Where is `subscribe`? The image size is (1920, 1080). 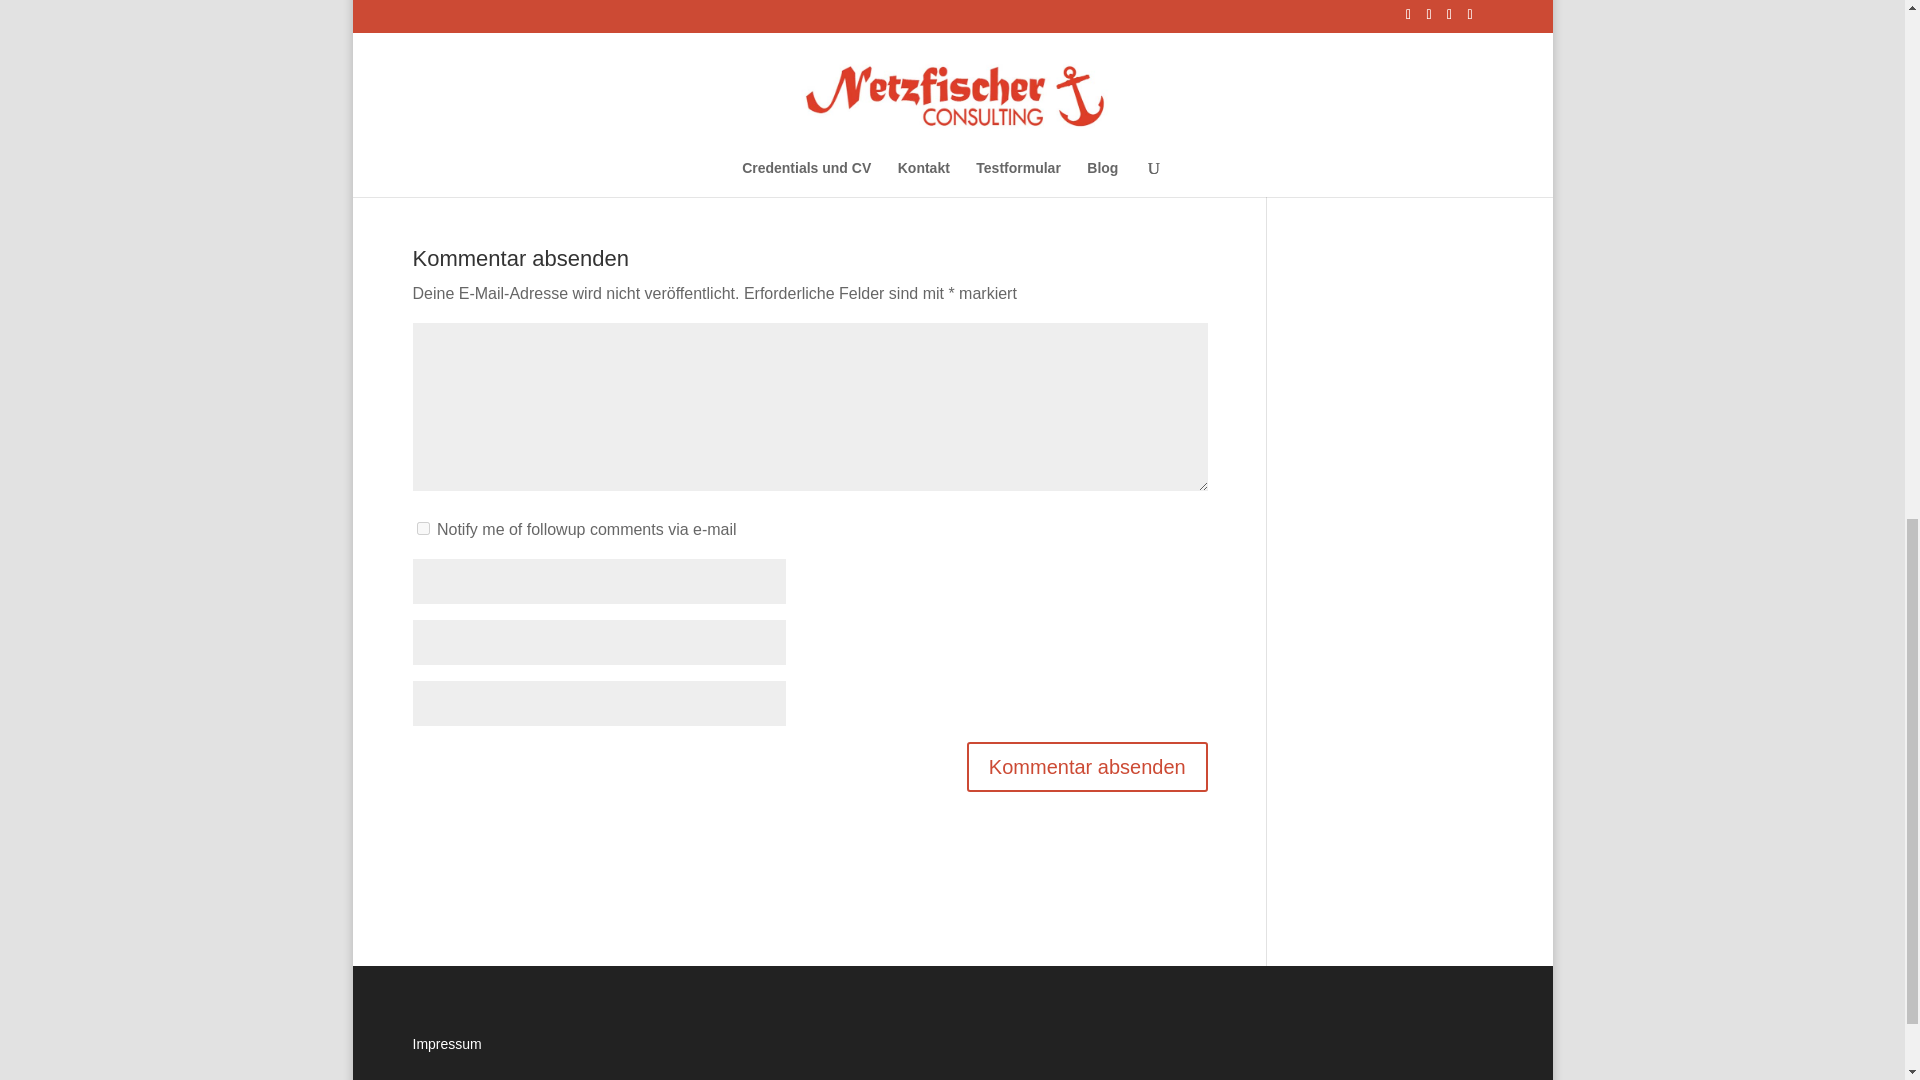
subscribe is located at coordinates (422, 528).